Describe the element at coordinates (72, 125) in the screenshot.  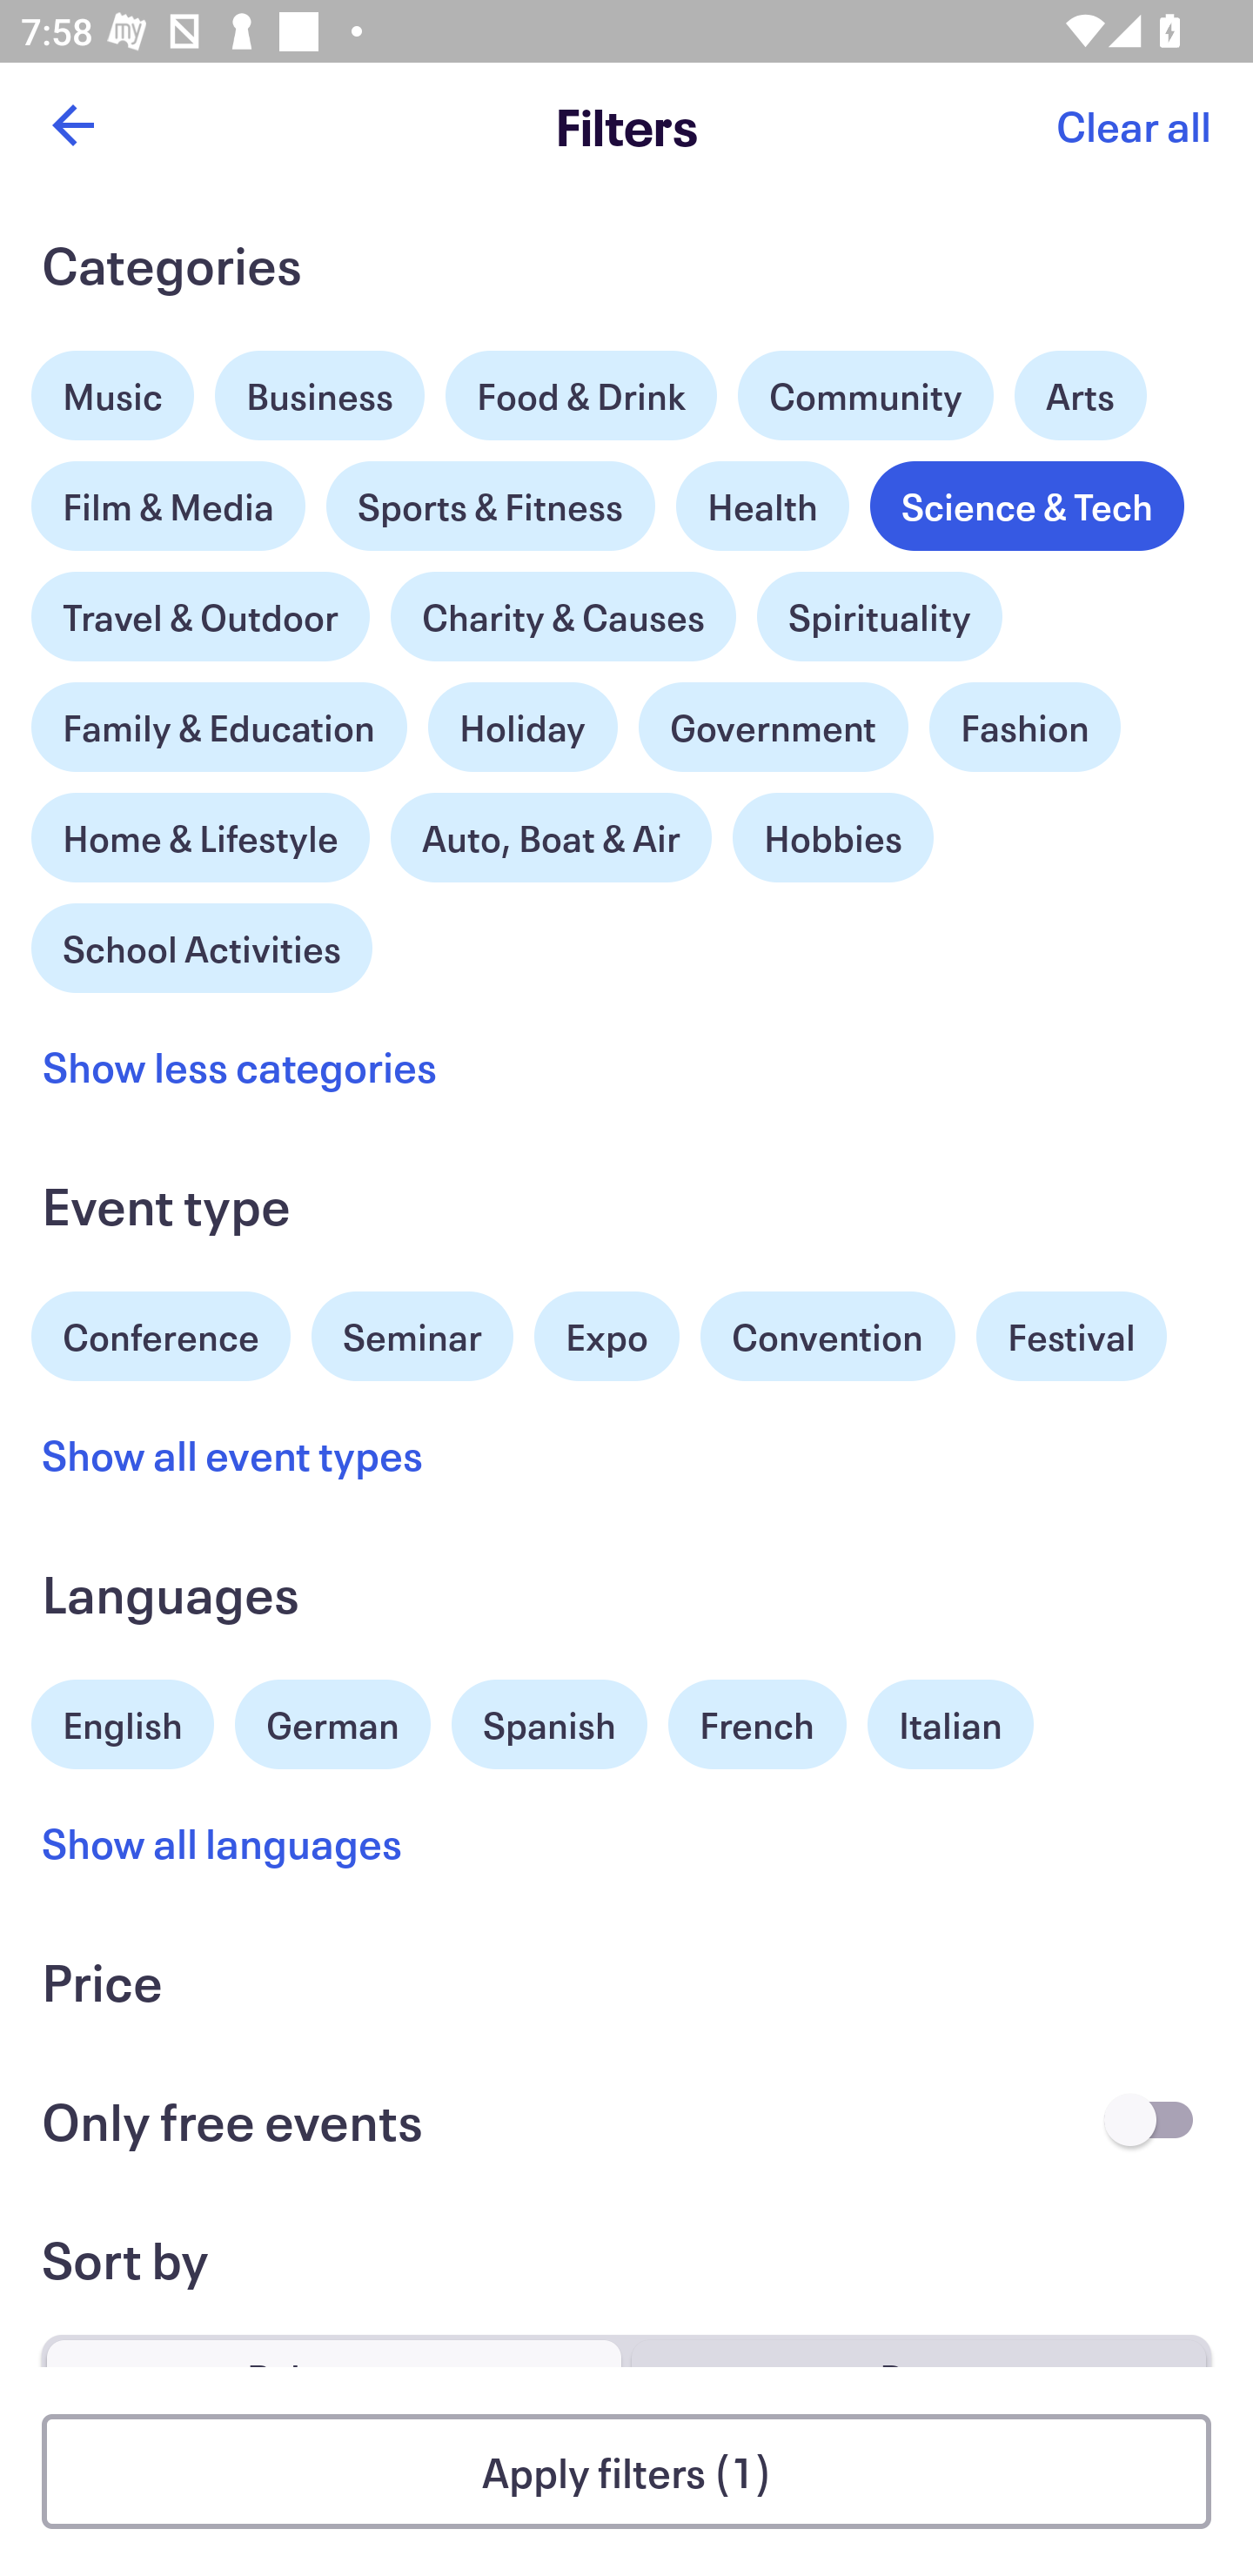
I see `Back button` at that location.